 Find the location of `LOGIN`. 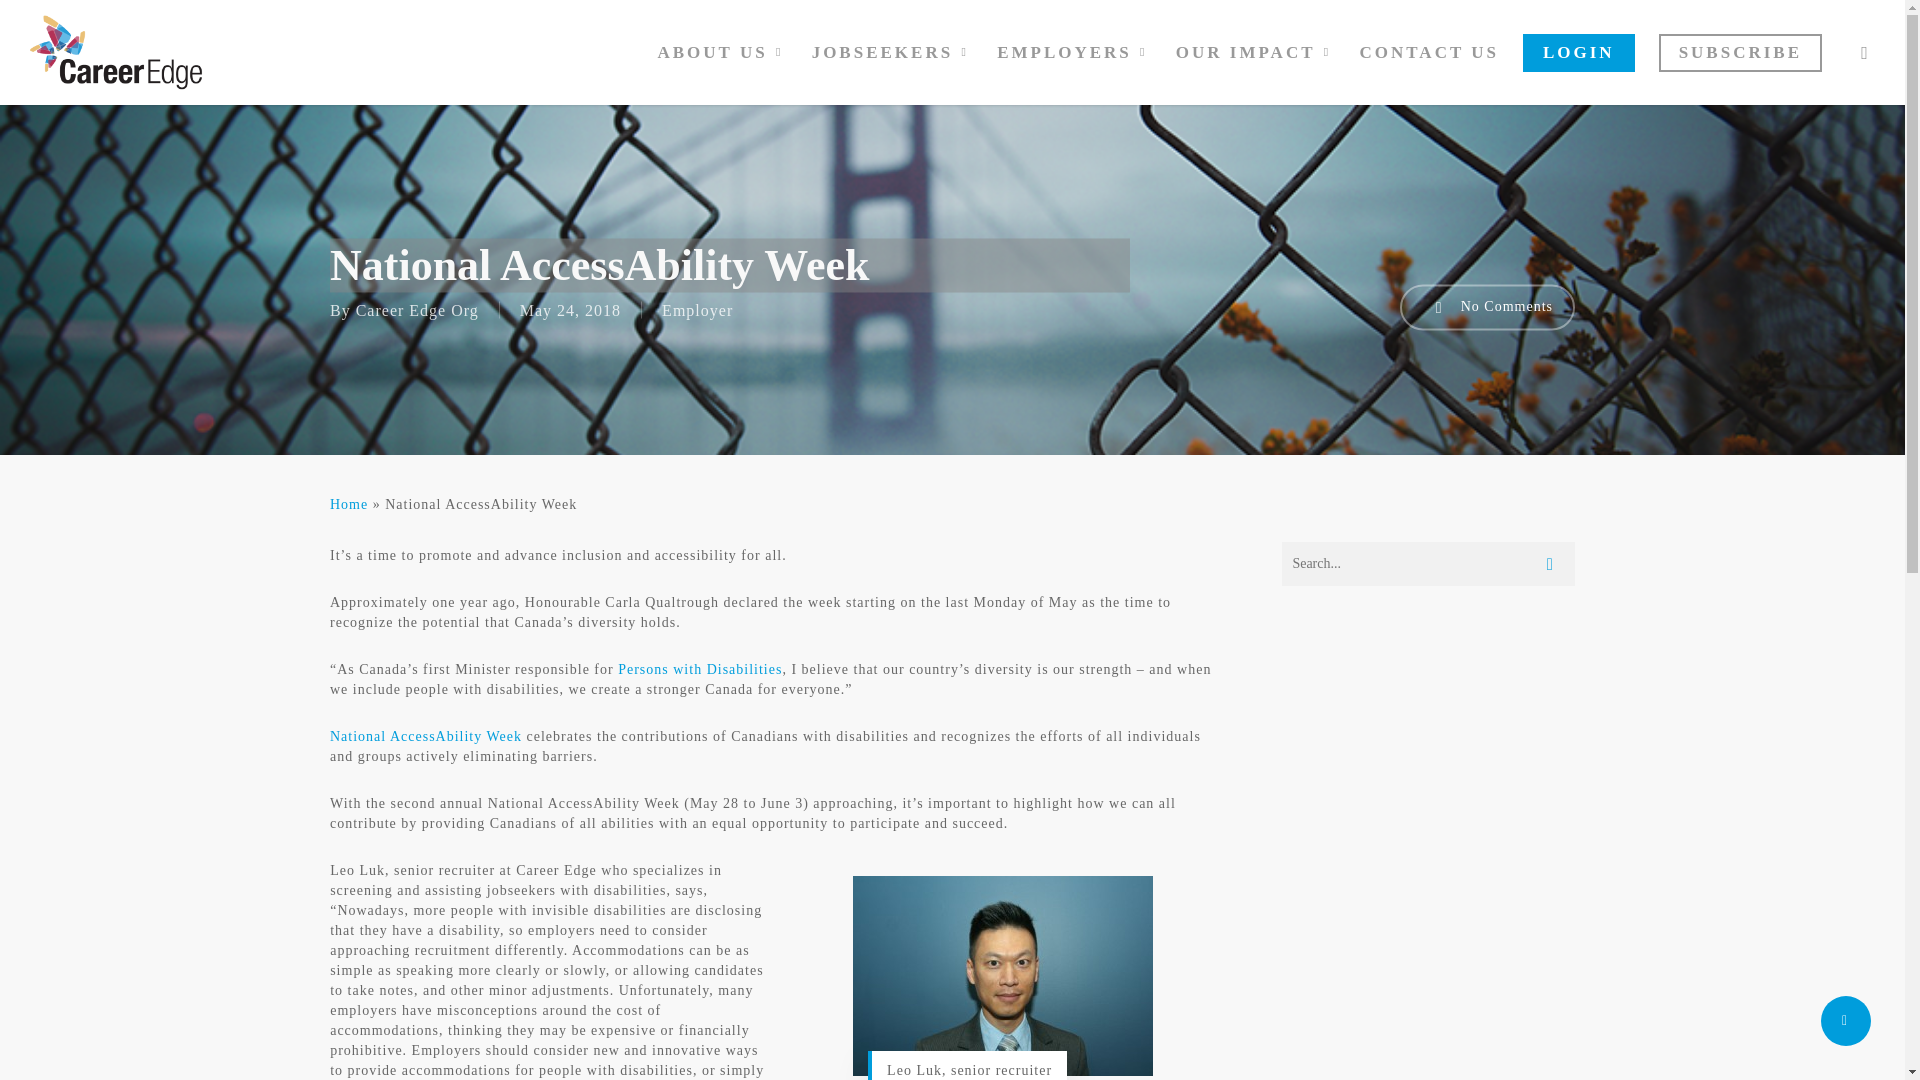

LOGIN is located at coordinates (1578, 52).